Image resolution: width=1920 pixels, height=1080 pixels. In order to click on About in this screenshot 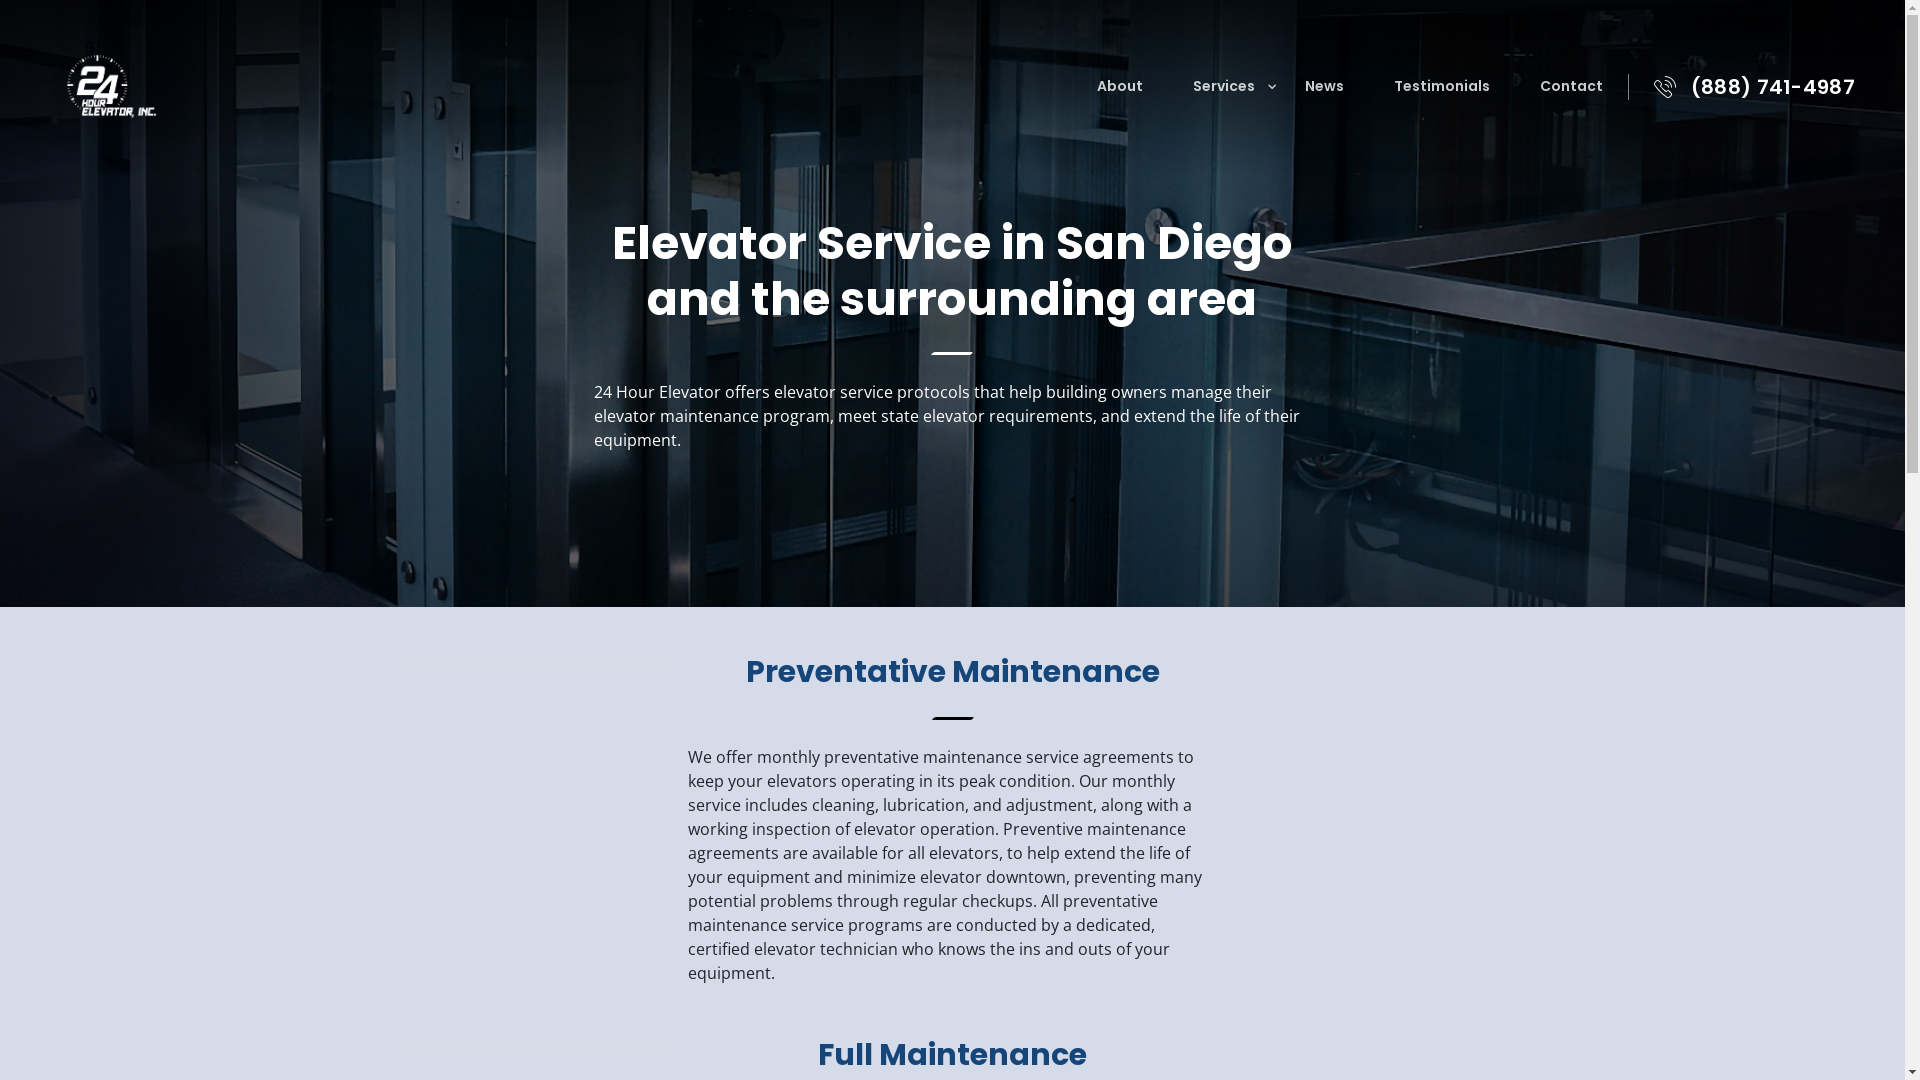, I will do `click(1120, 86)`.